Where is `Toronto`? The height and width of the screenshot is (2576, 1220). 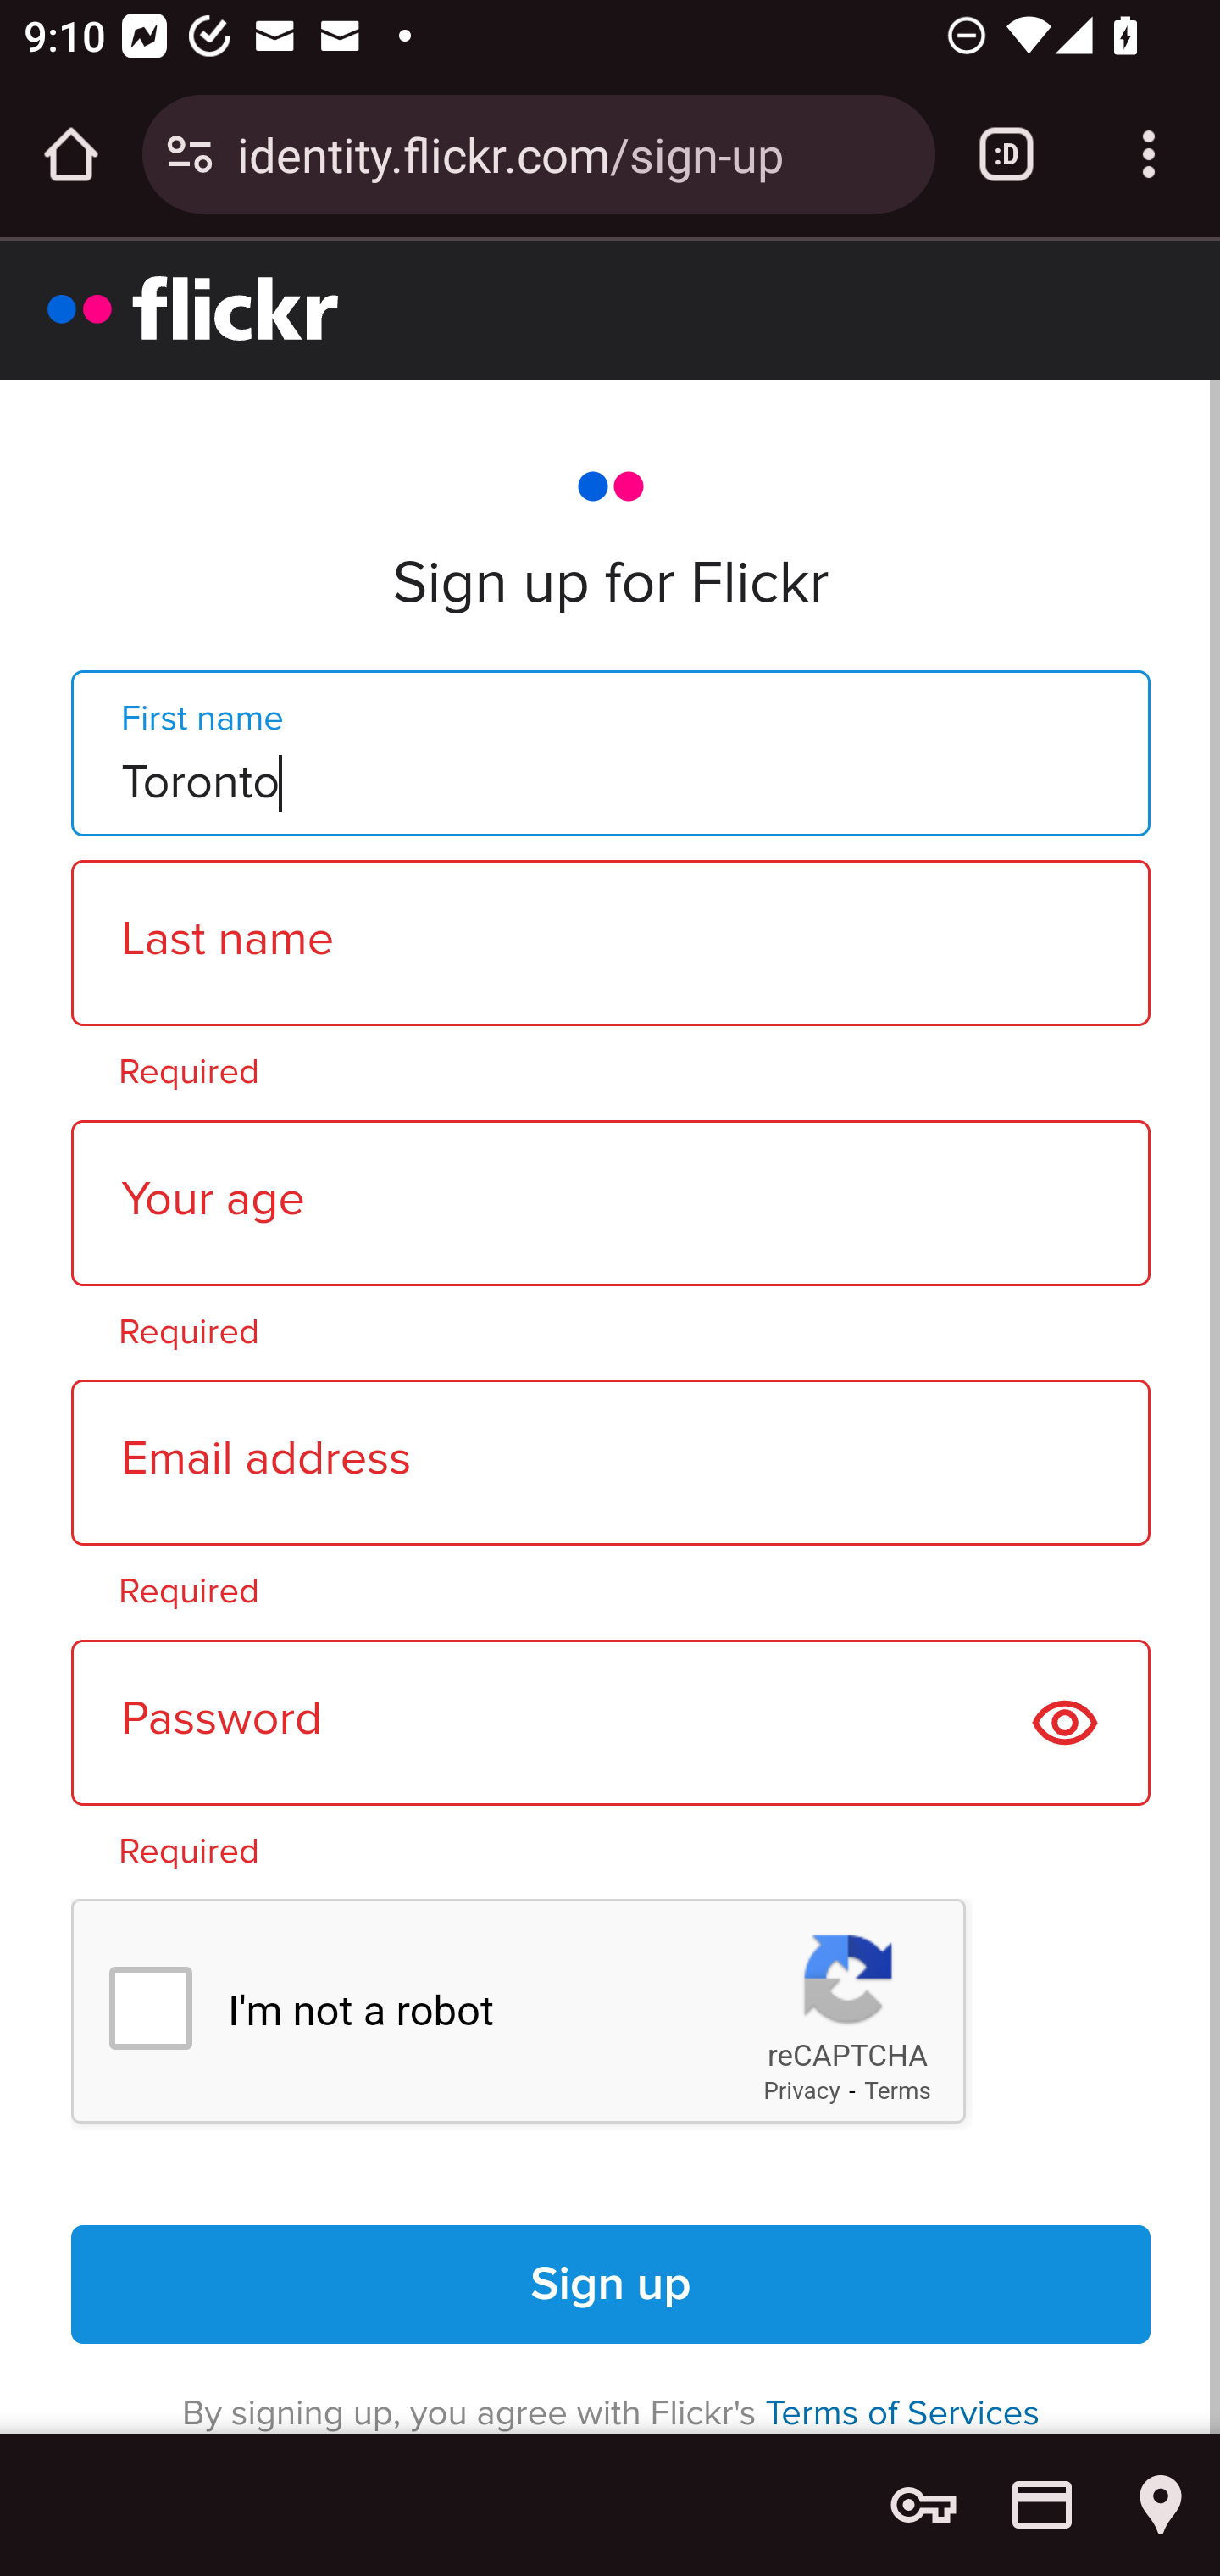
Toronto is located at coordinates (610, 751).